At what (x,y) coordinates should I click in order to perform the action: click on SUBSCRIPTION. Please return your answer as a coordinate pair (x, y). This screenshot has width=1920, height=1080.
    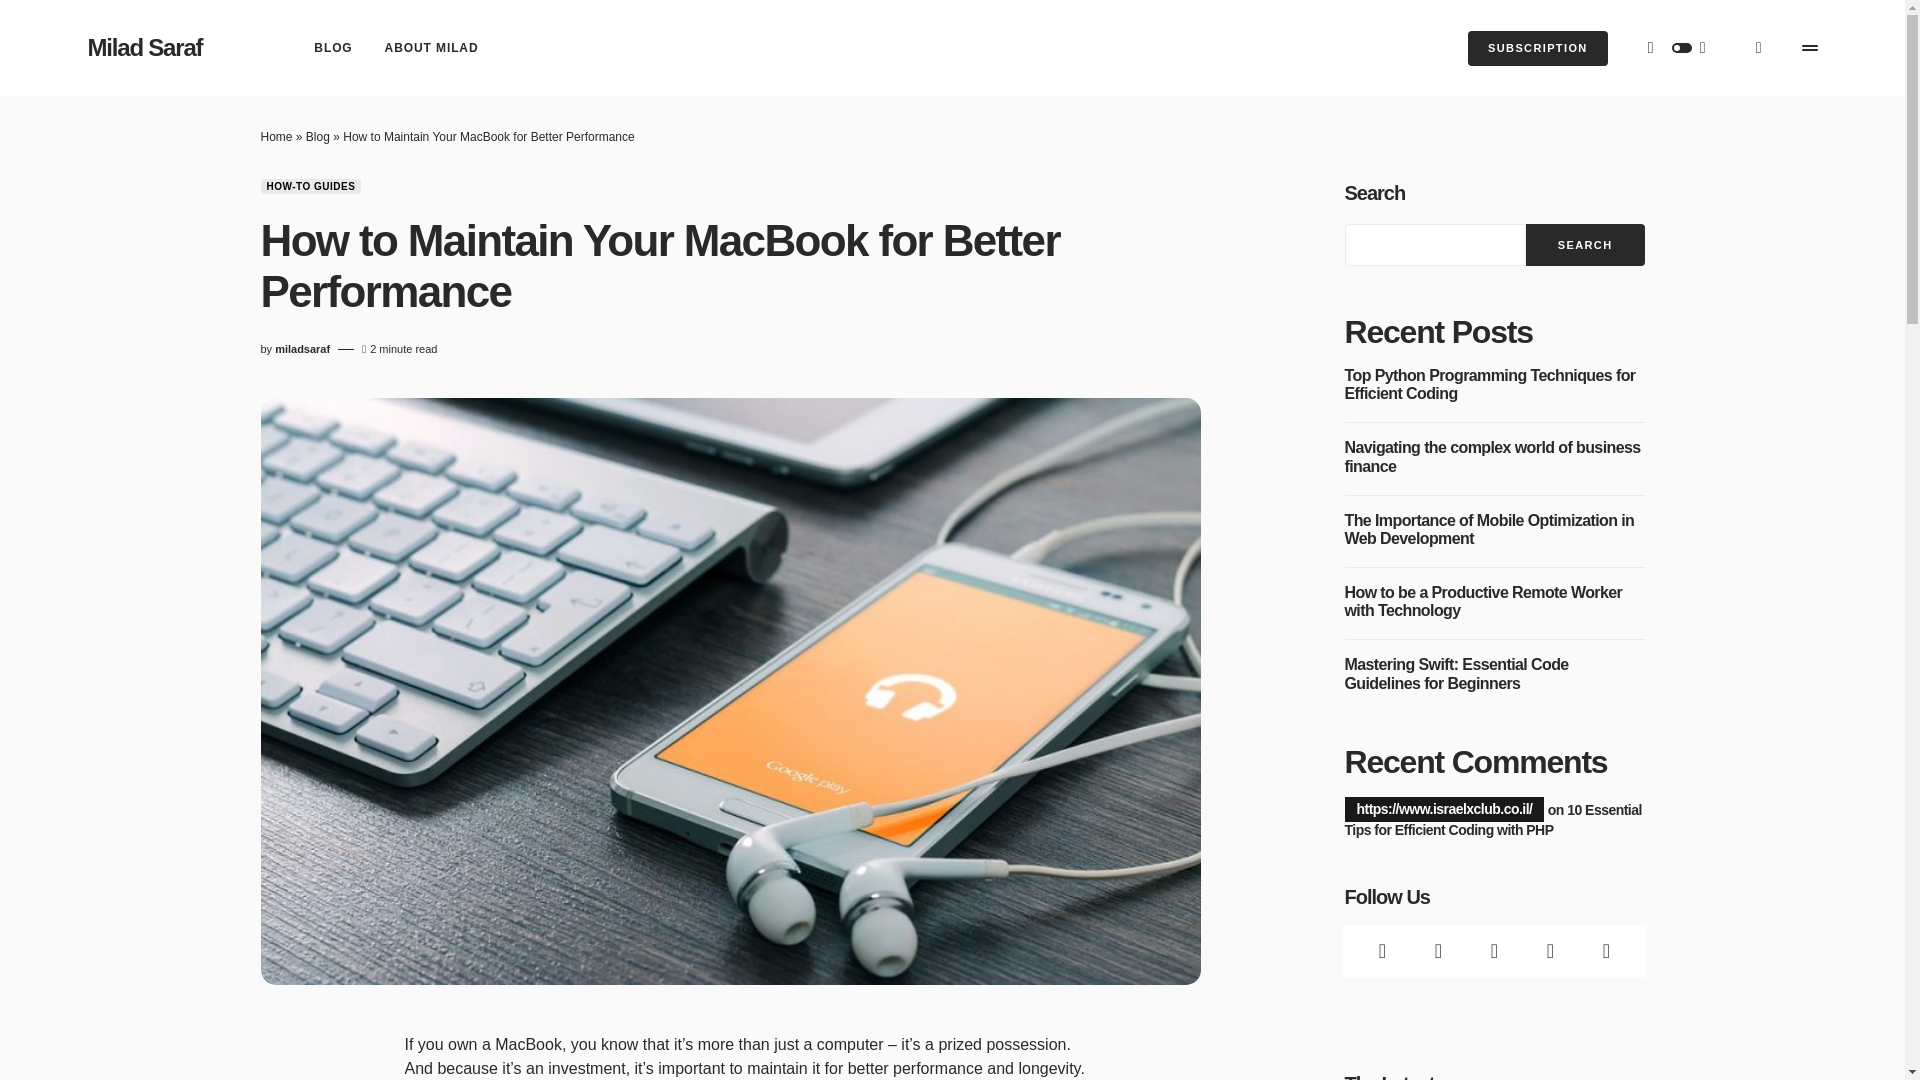
    Looking at the image, I should click on (1538, 47).